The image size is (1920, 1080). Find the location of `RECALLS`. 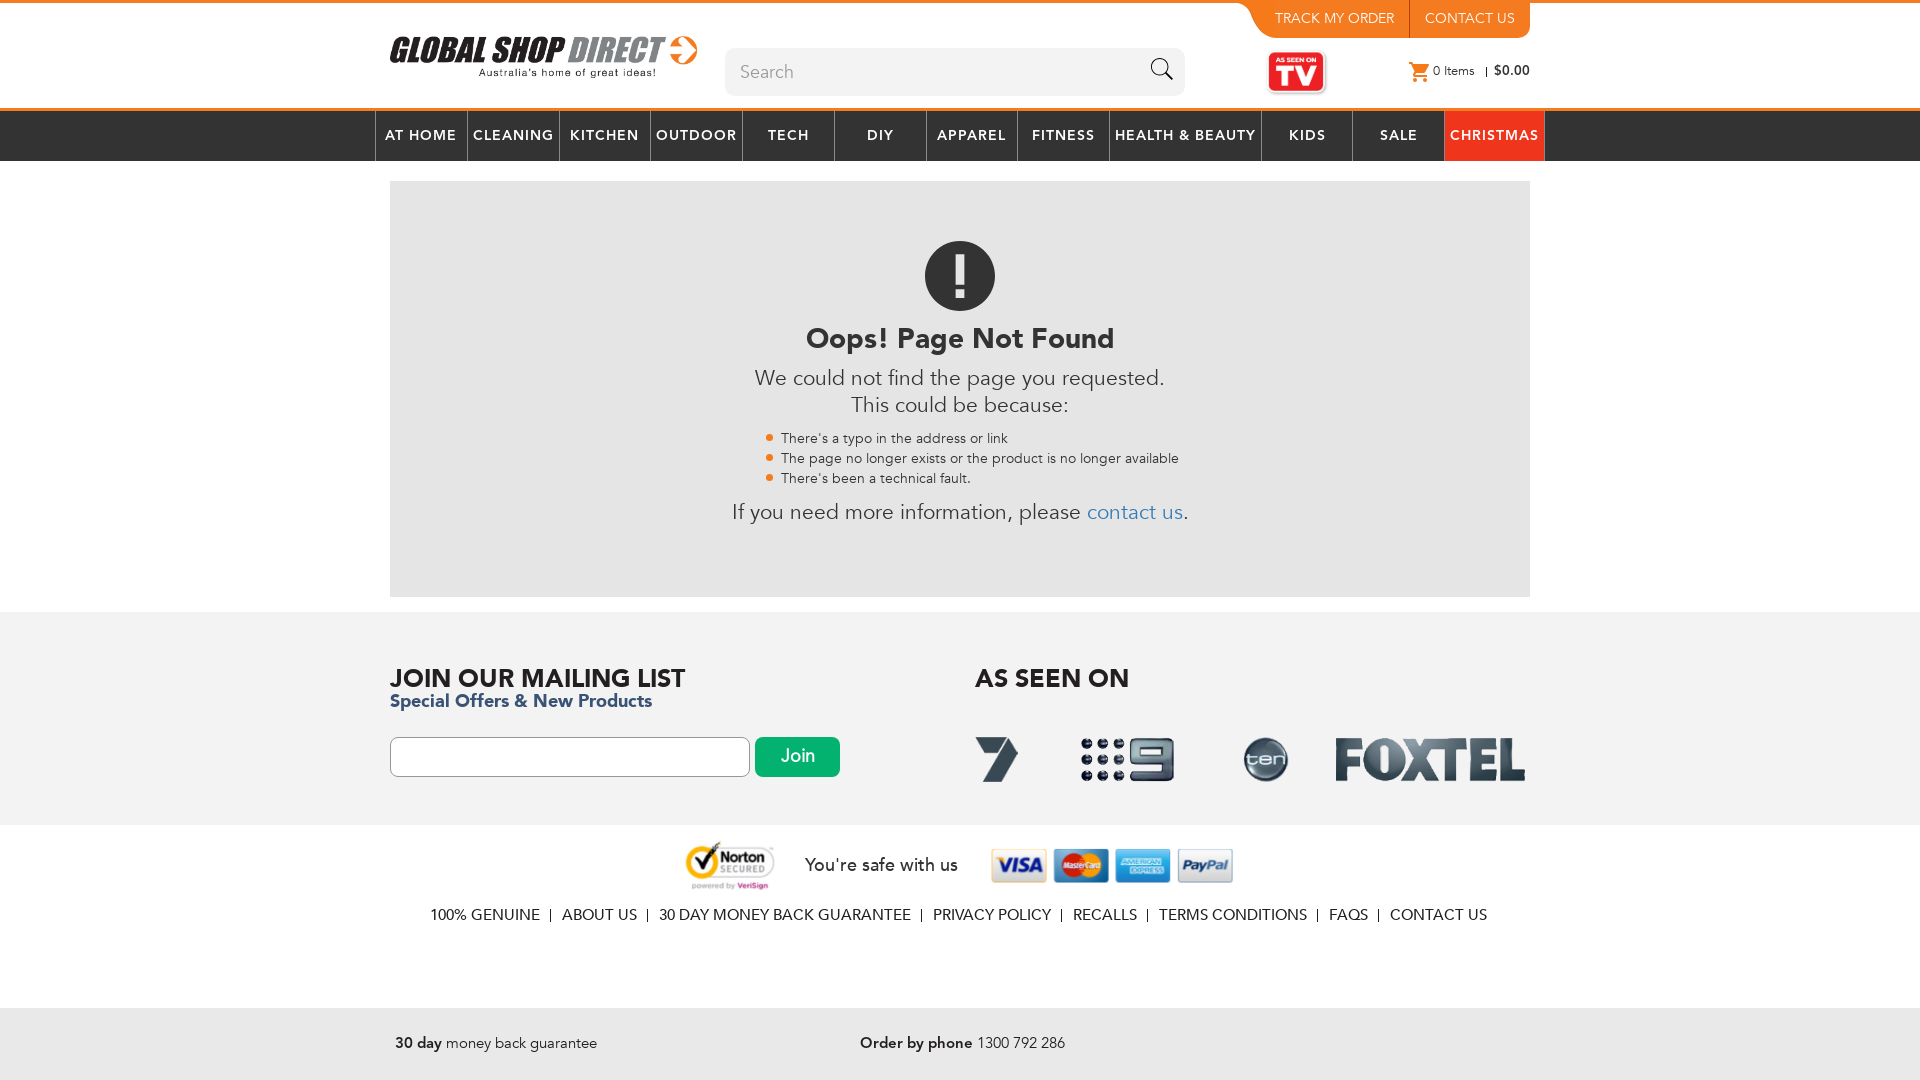

RECALLS is located at coordinates (1105, 914).